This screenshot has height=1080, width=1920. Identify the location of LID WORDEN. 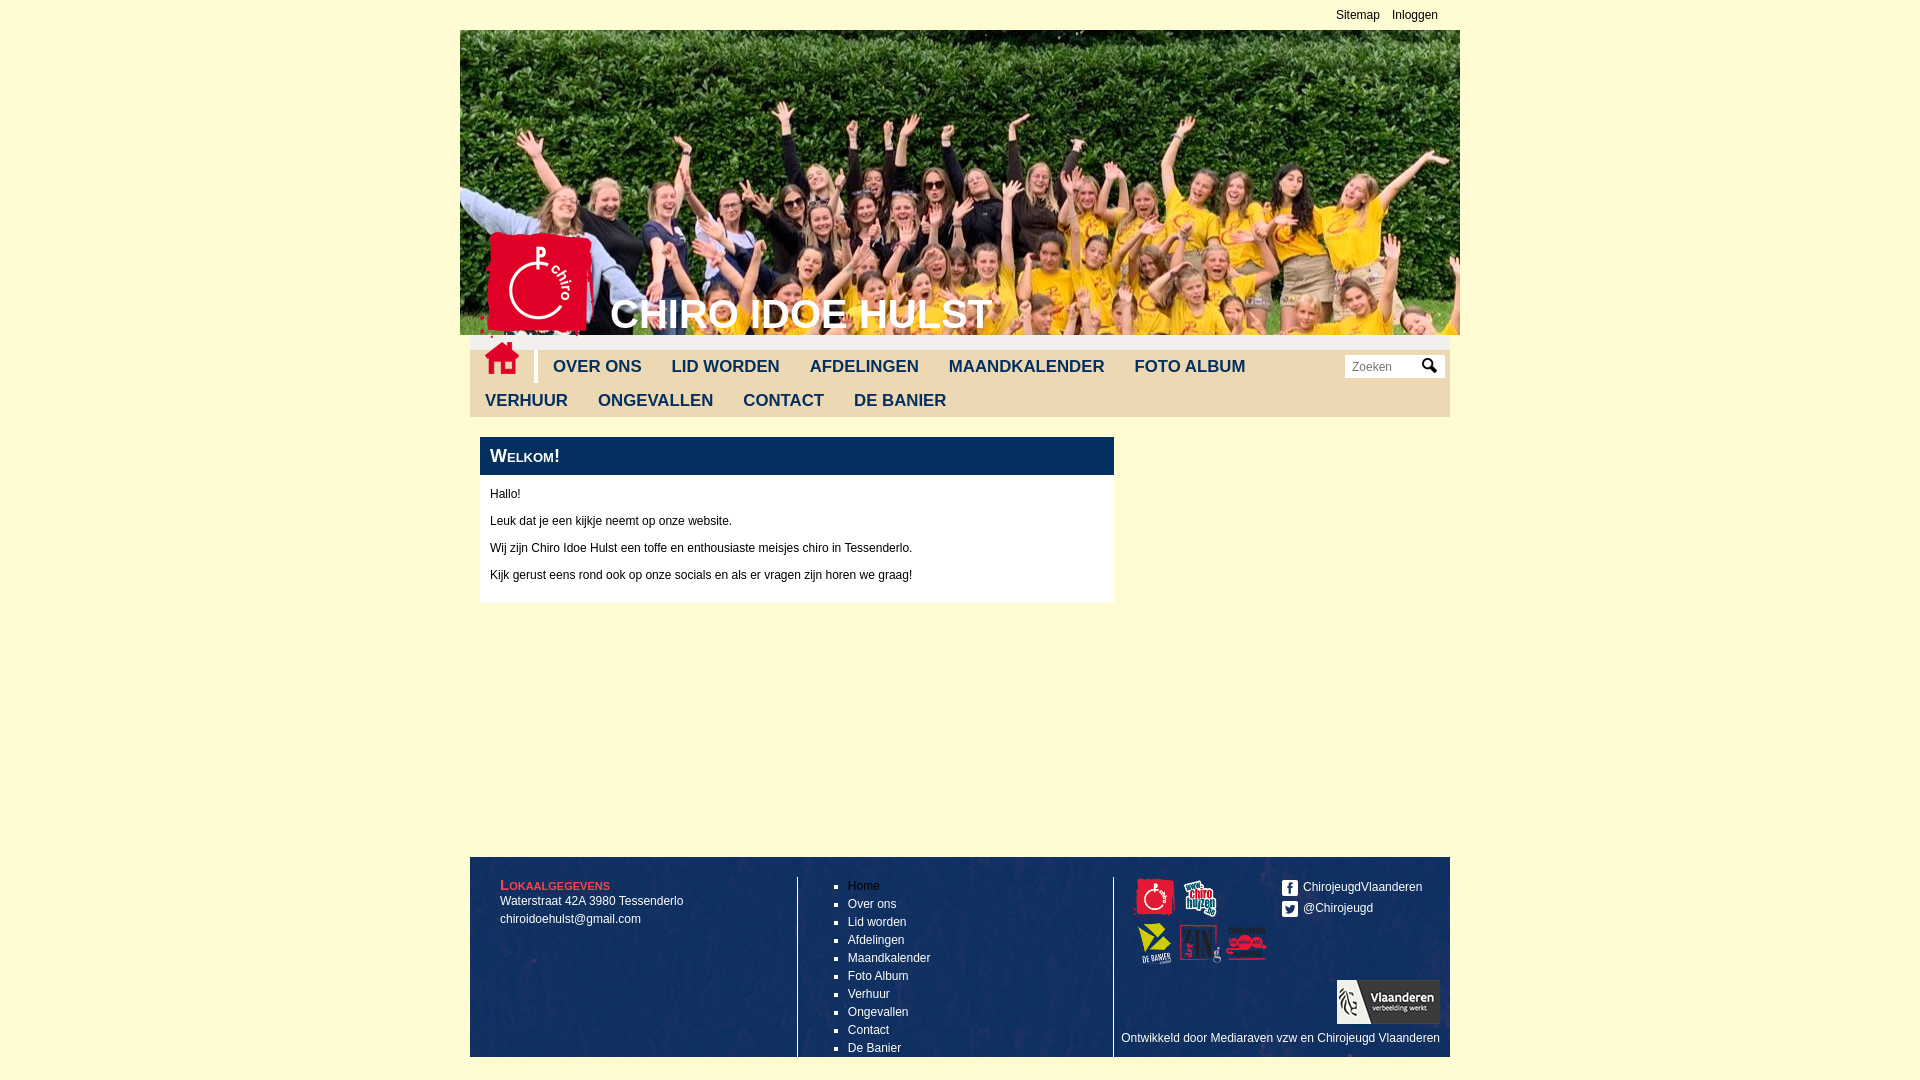
(726, 367).